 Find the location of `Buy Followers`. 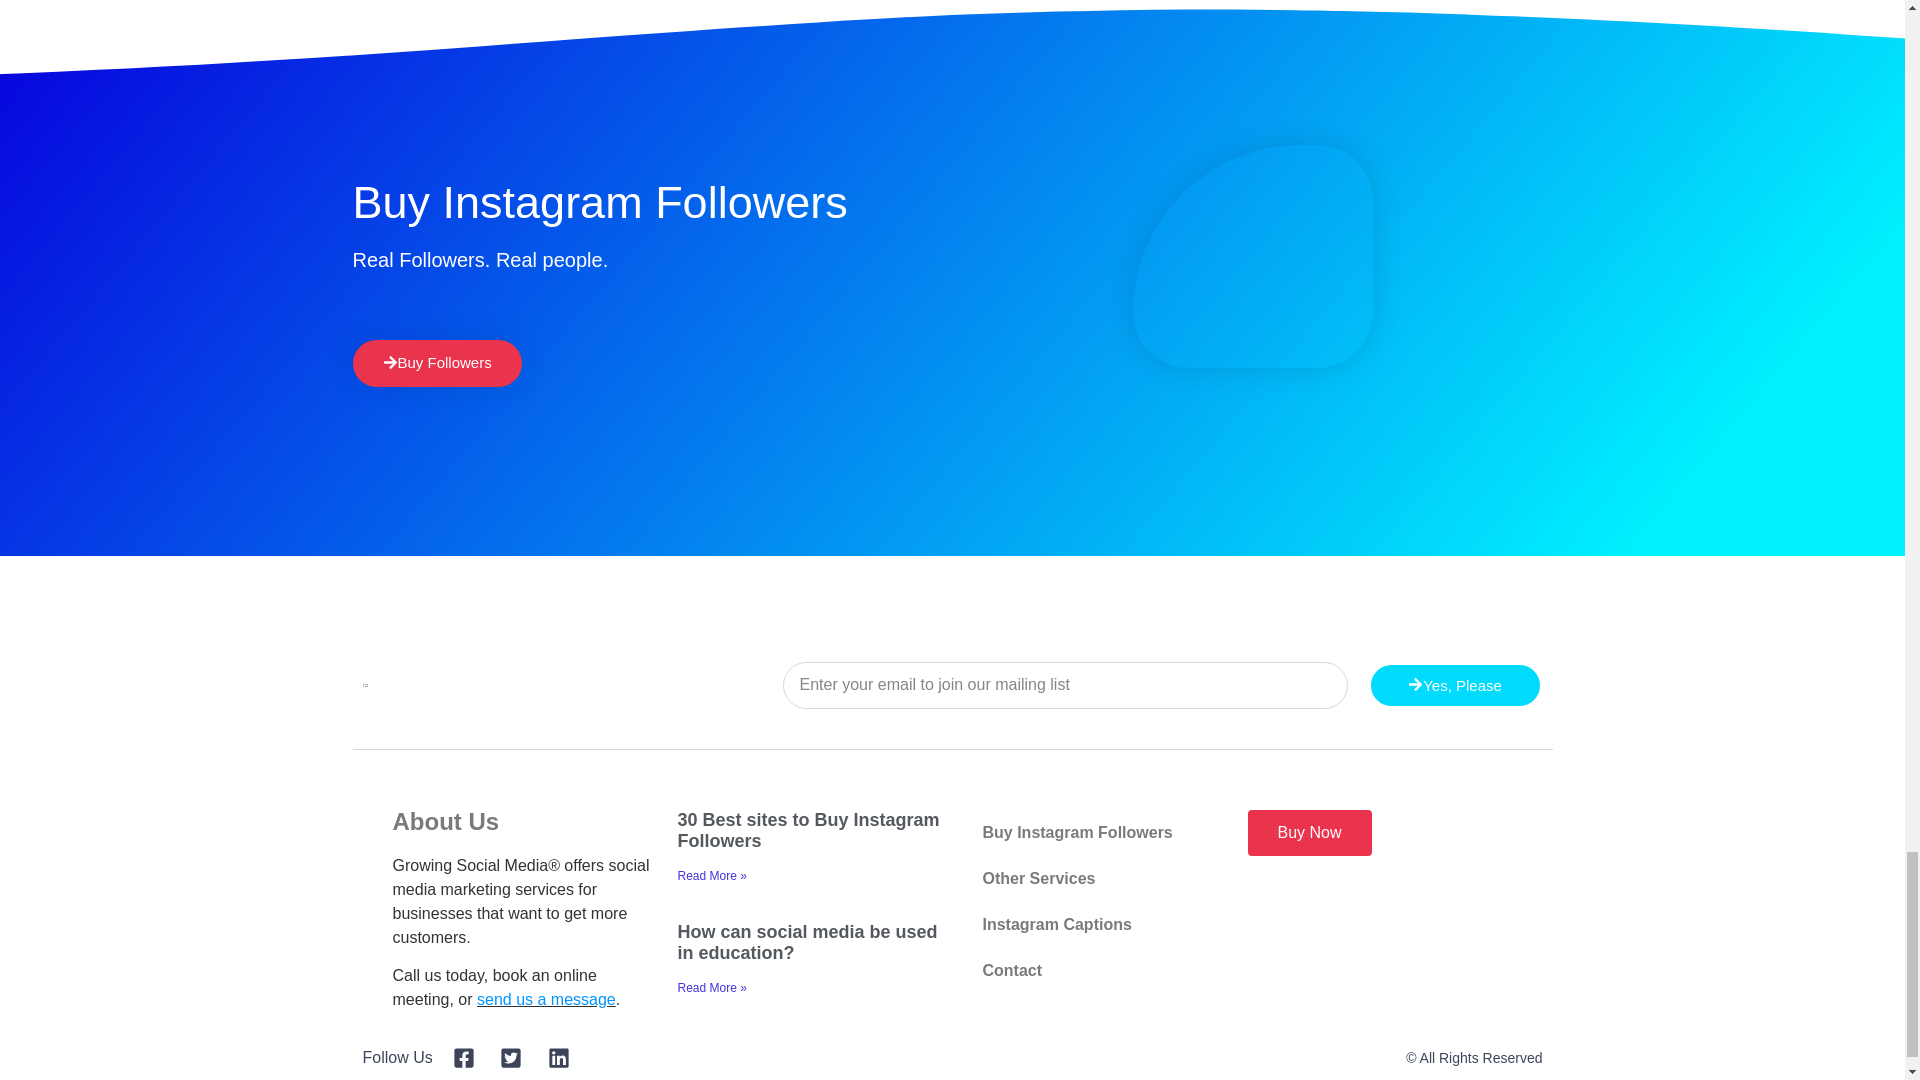

Buy Followers is located at coordinates (436, 363).